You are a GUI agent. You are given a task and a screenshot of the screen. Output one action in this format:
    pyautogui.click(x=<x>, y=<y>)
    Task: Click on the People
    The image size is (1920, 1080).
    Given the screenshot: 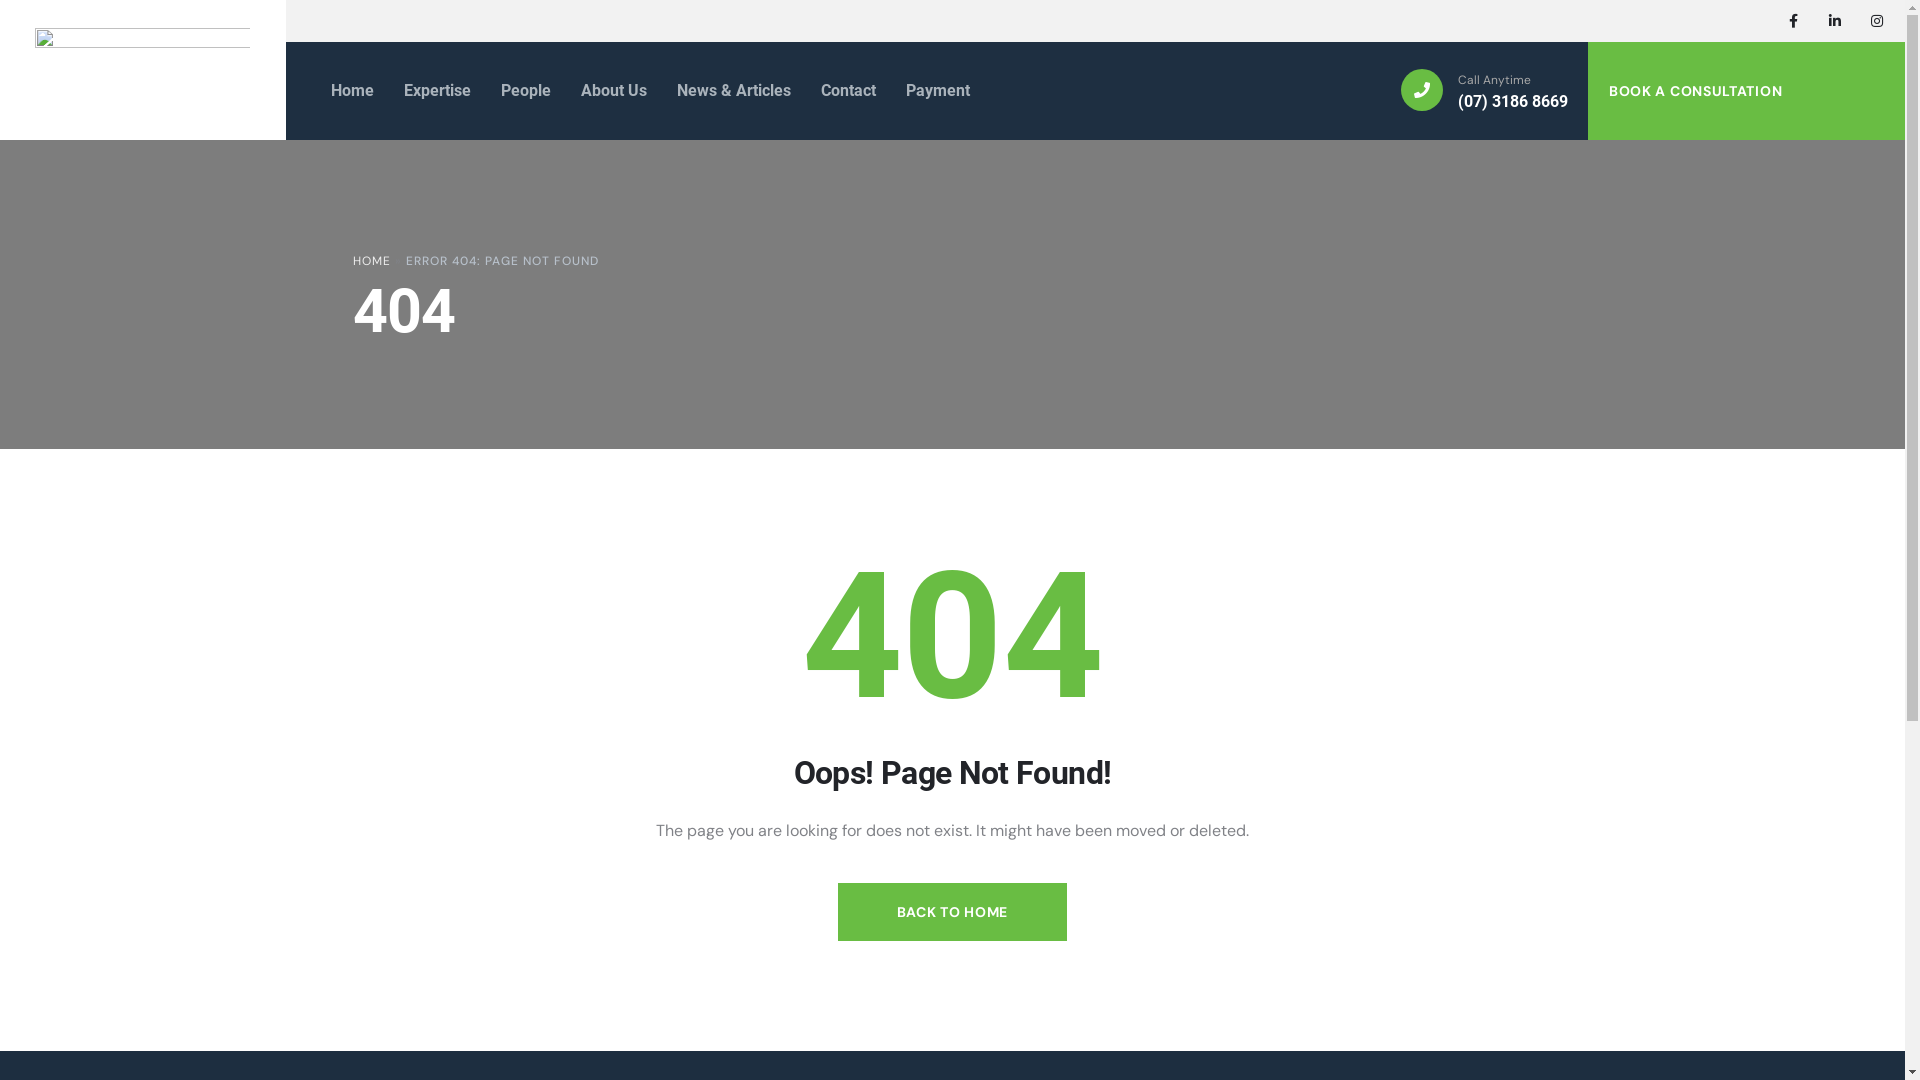 What is the action you would take?
    pyautogui.click(x=516, y=91)
    